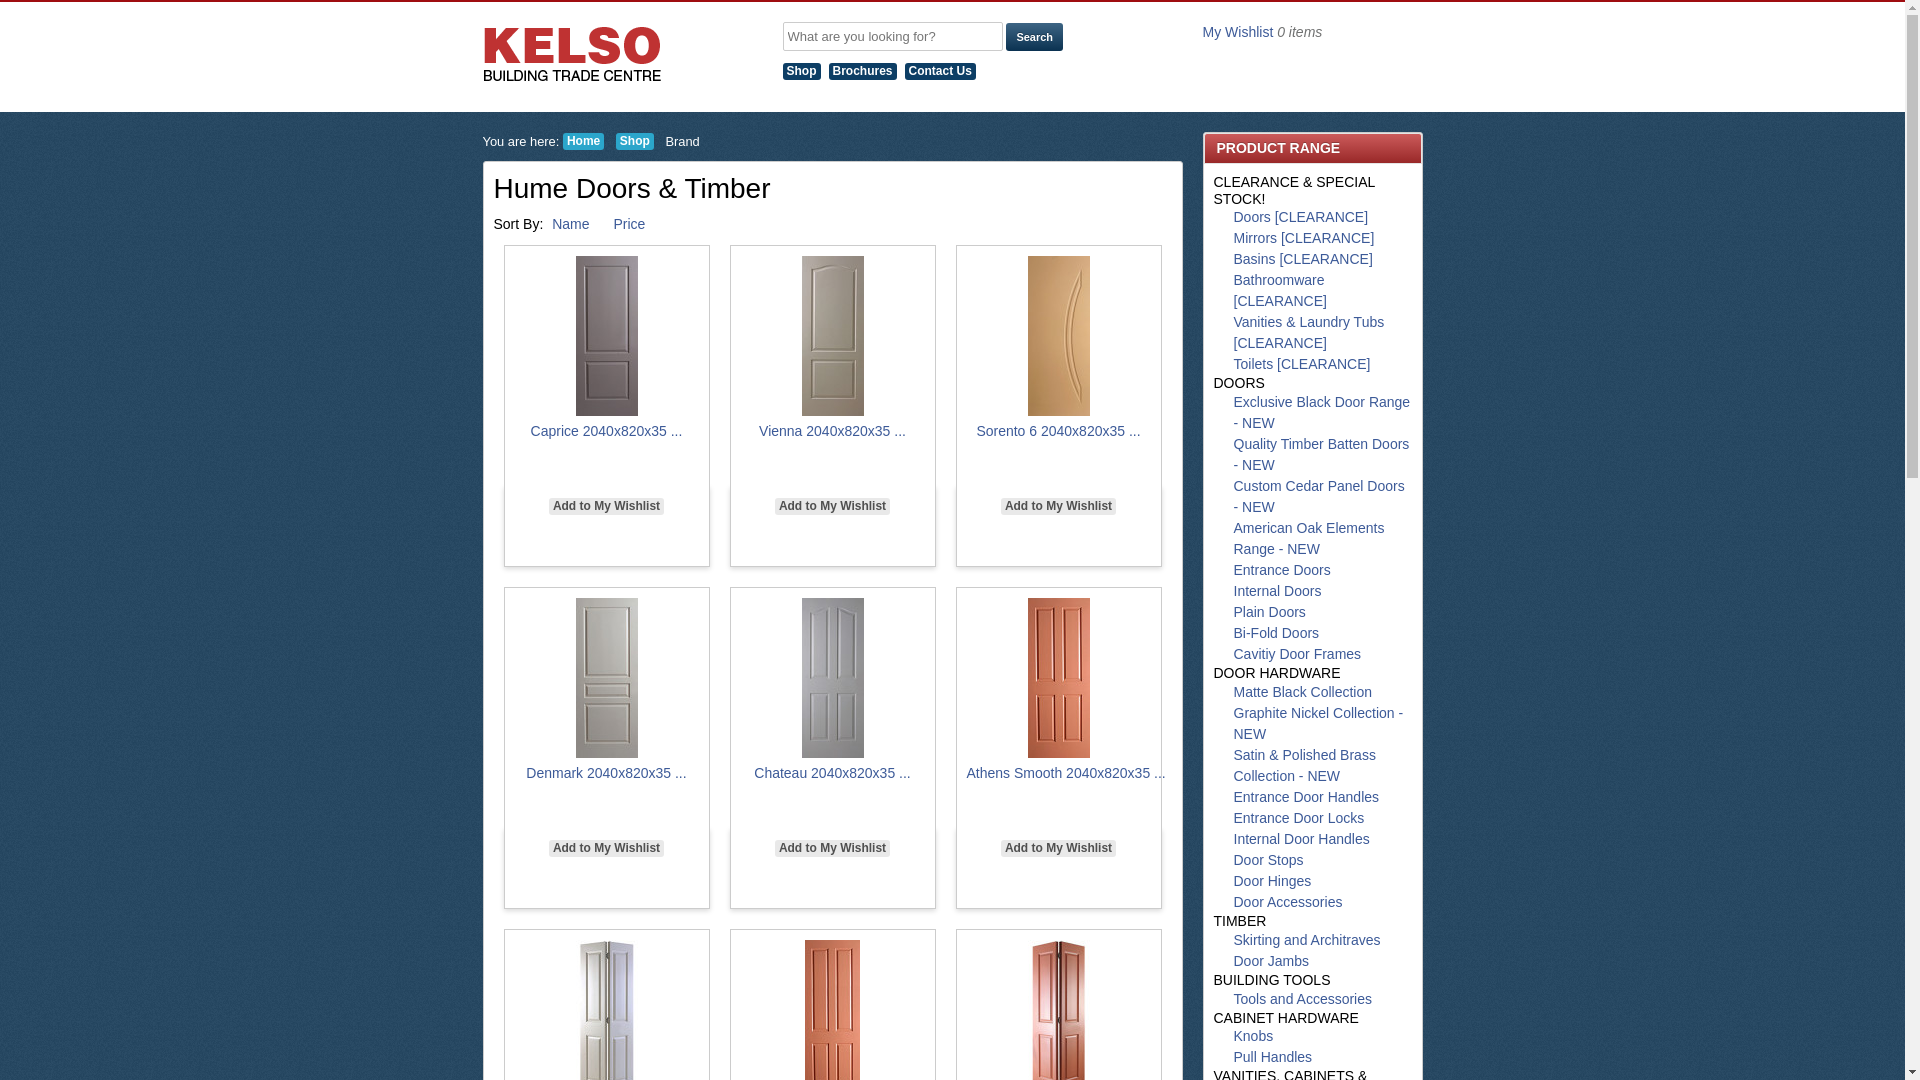 The width and height of the screenshot is (1920, 1080). I want to click on Add to My Wishlist, so click(1058, 506).